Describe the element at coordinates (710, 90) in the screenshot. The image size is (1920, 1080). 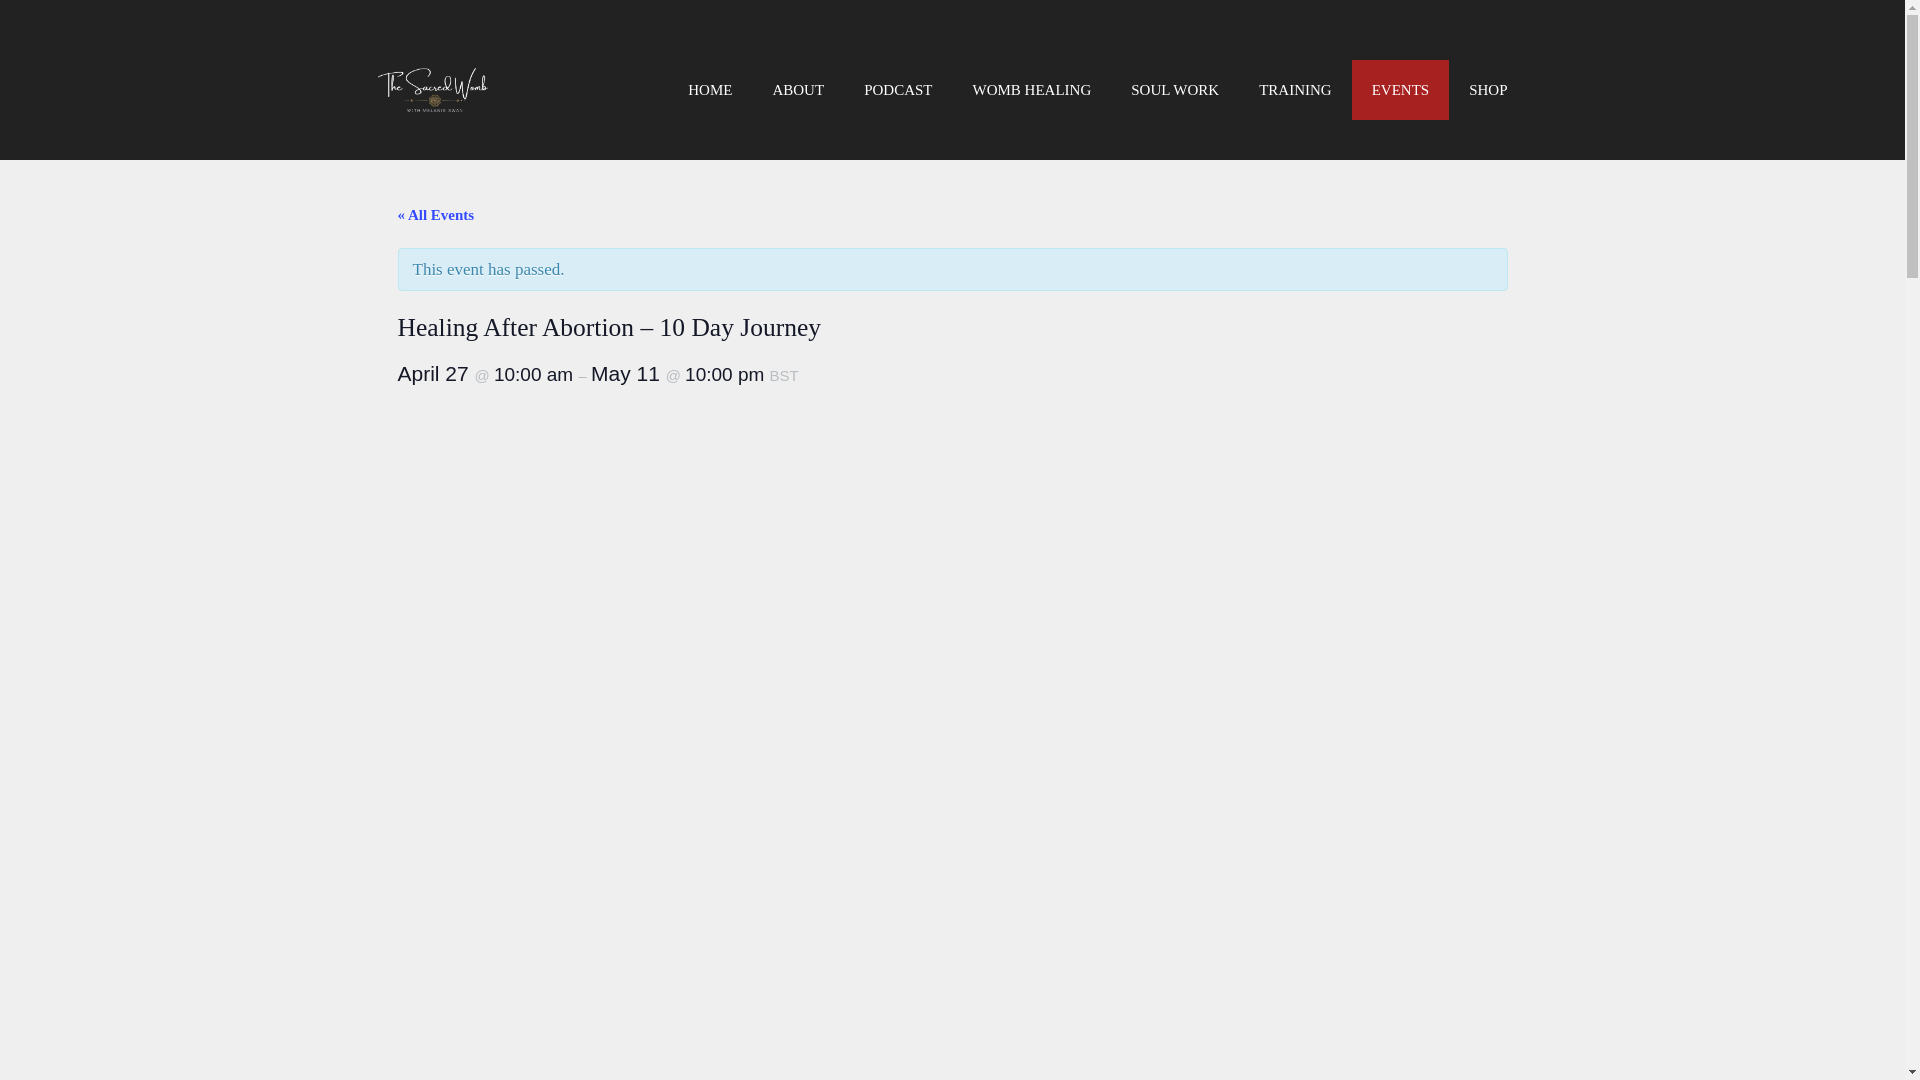
I see `HOME` at that location.